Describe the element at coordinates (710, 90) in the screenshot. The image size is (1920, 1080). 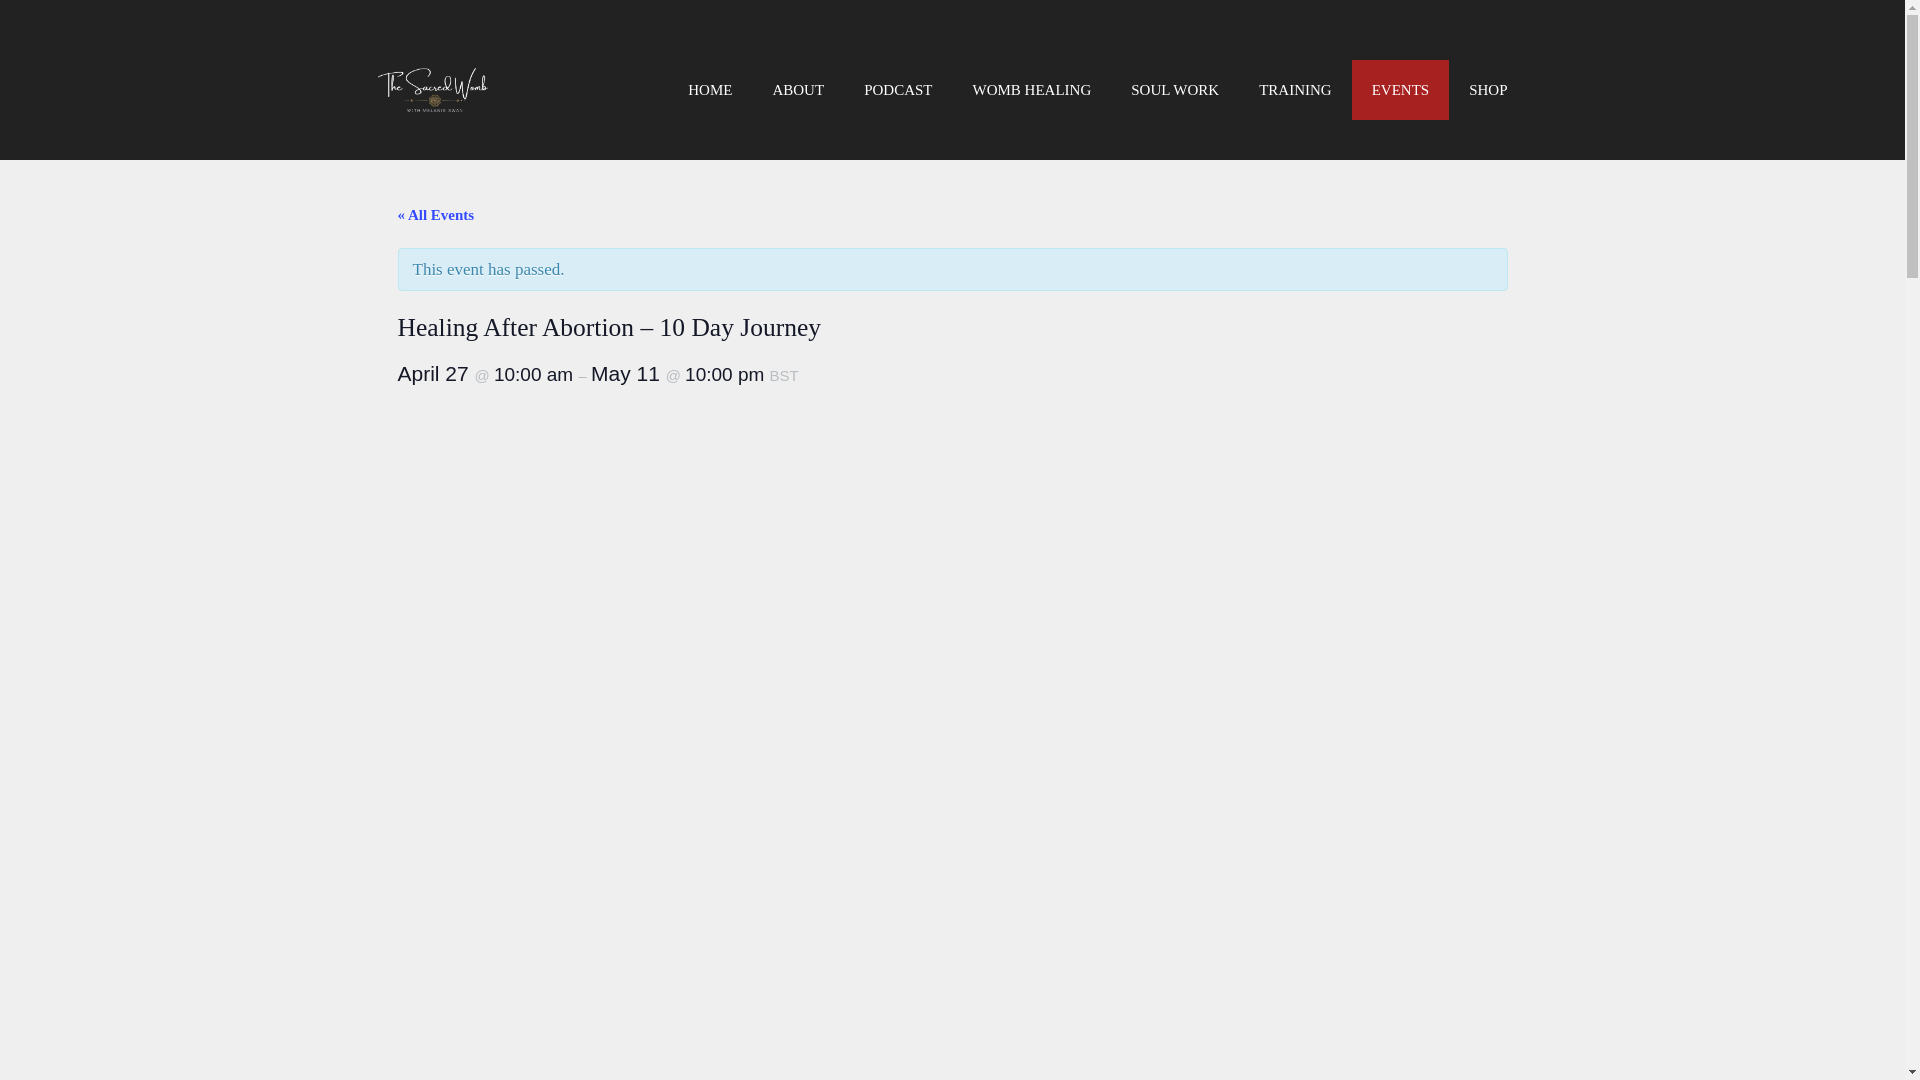
I see `HOME` at that location.